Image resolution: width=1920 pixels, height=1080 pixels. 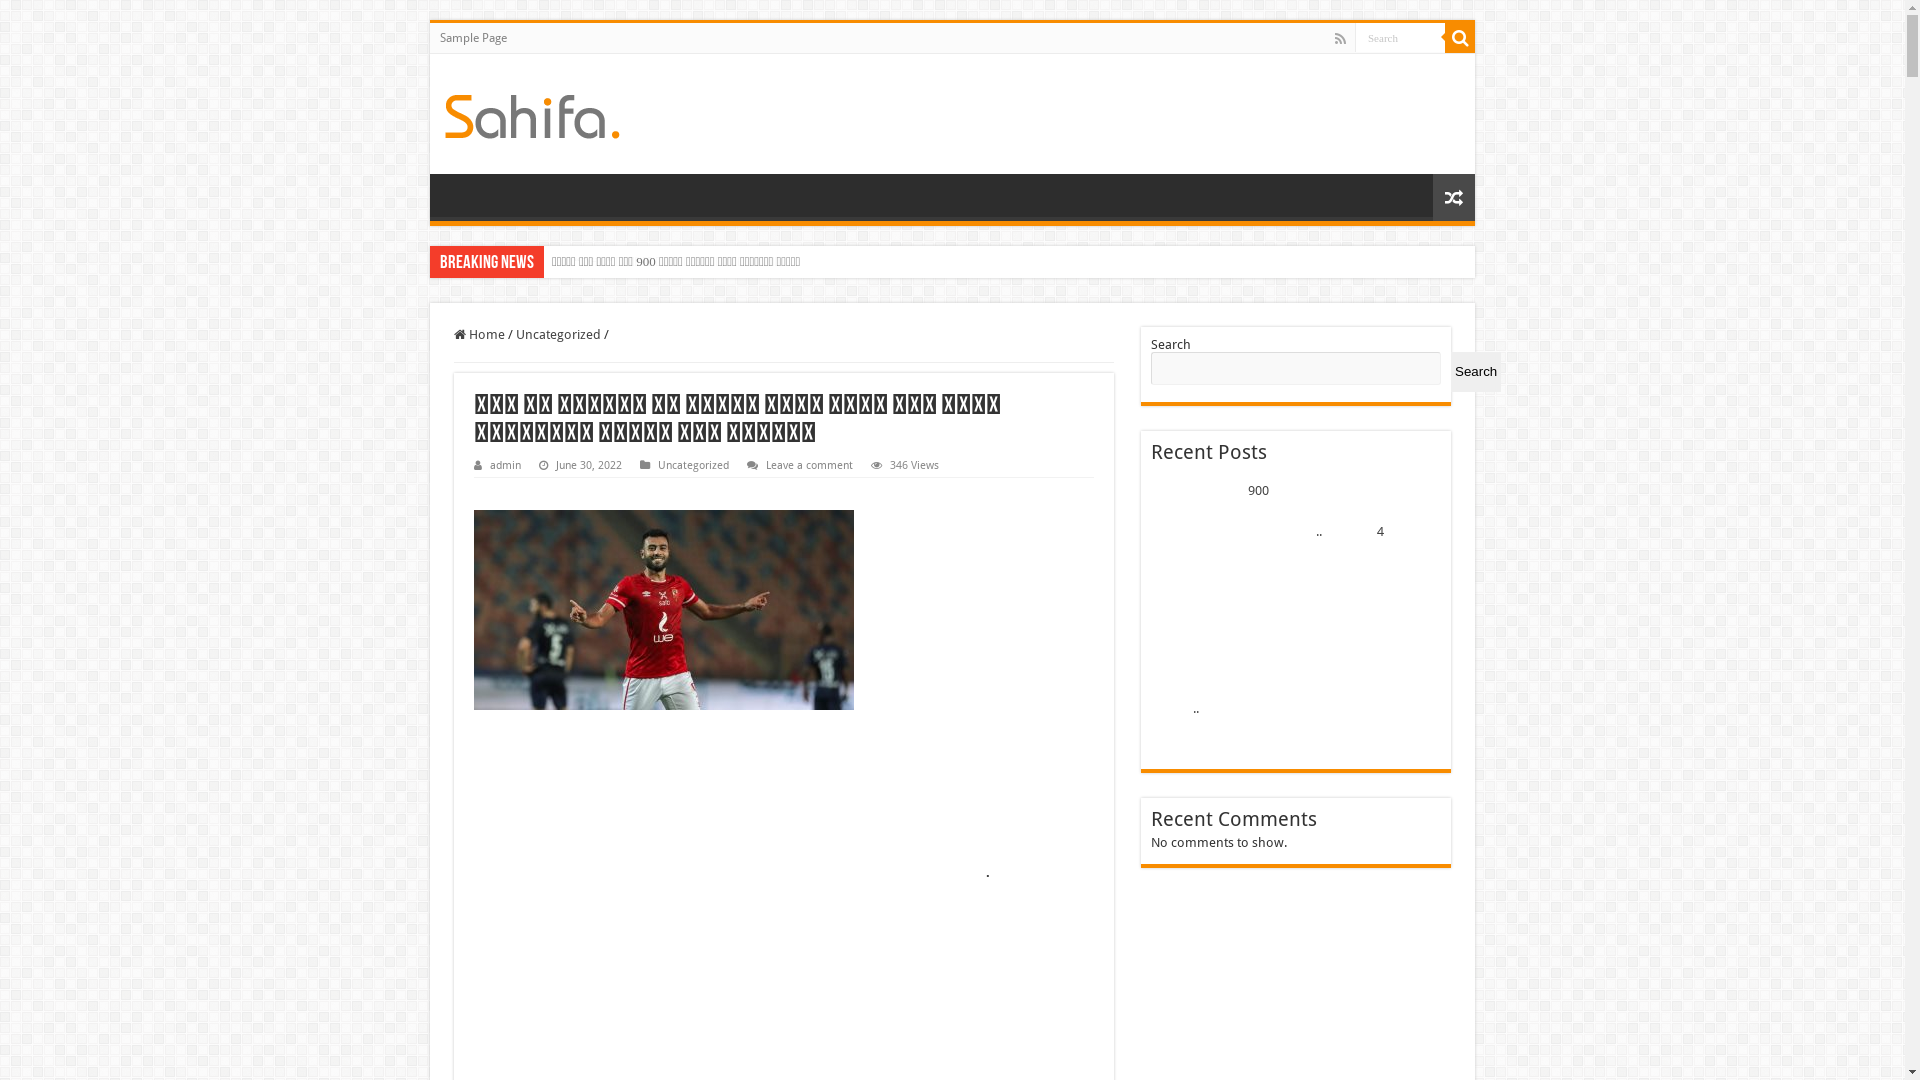 I want to click on Rss, so click(x=1340, y=39).